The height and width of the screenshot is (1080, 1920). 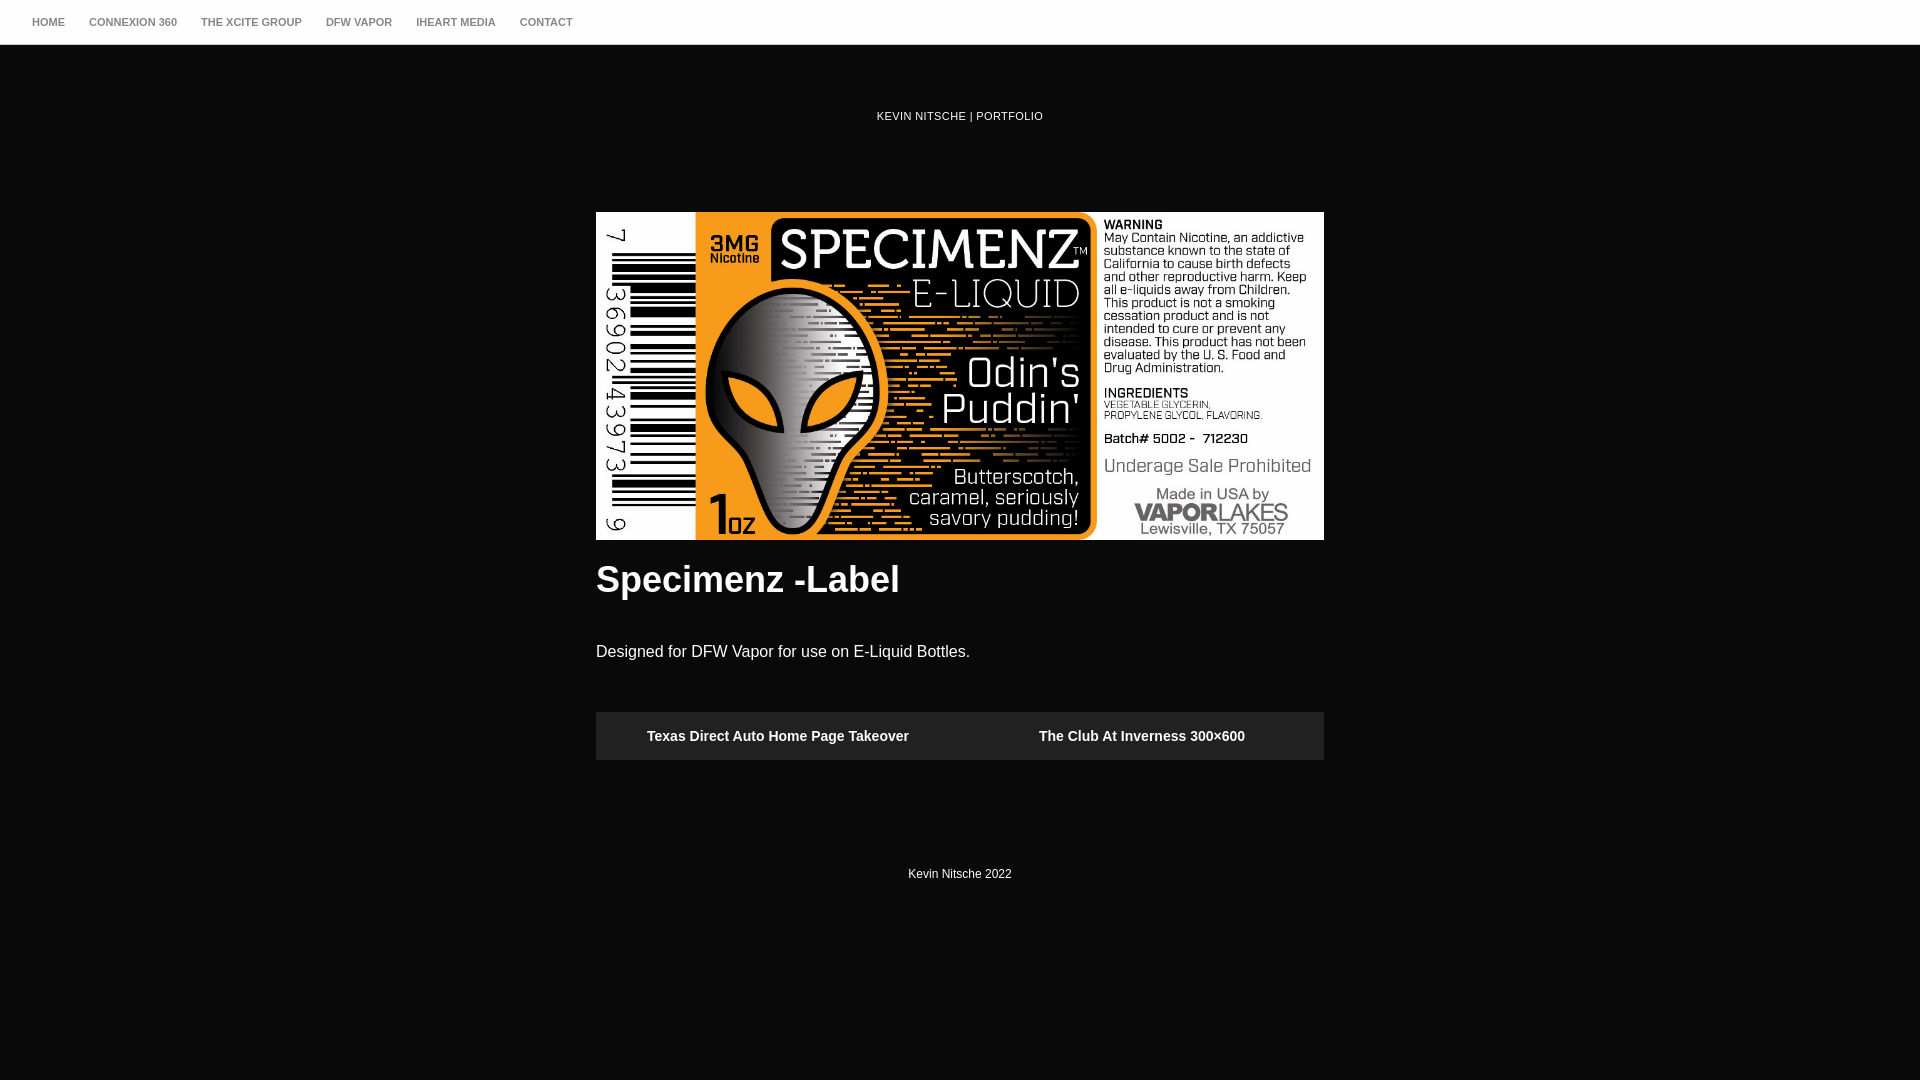 What do you see at coordinates (359, 22) in the screenshot?
I see `DFW VAPOR` at bounding box center [359, 22].